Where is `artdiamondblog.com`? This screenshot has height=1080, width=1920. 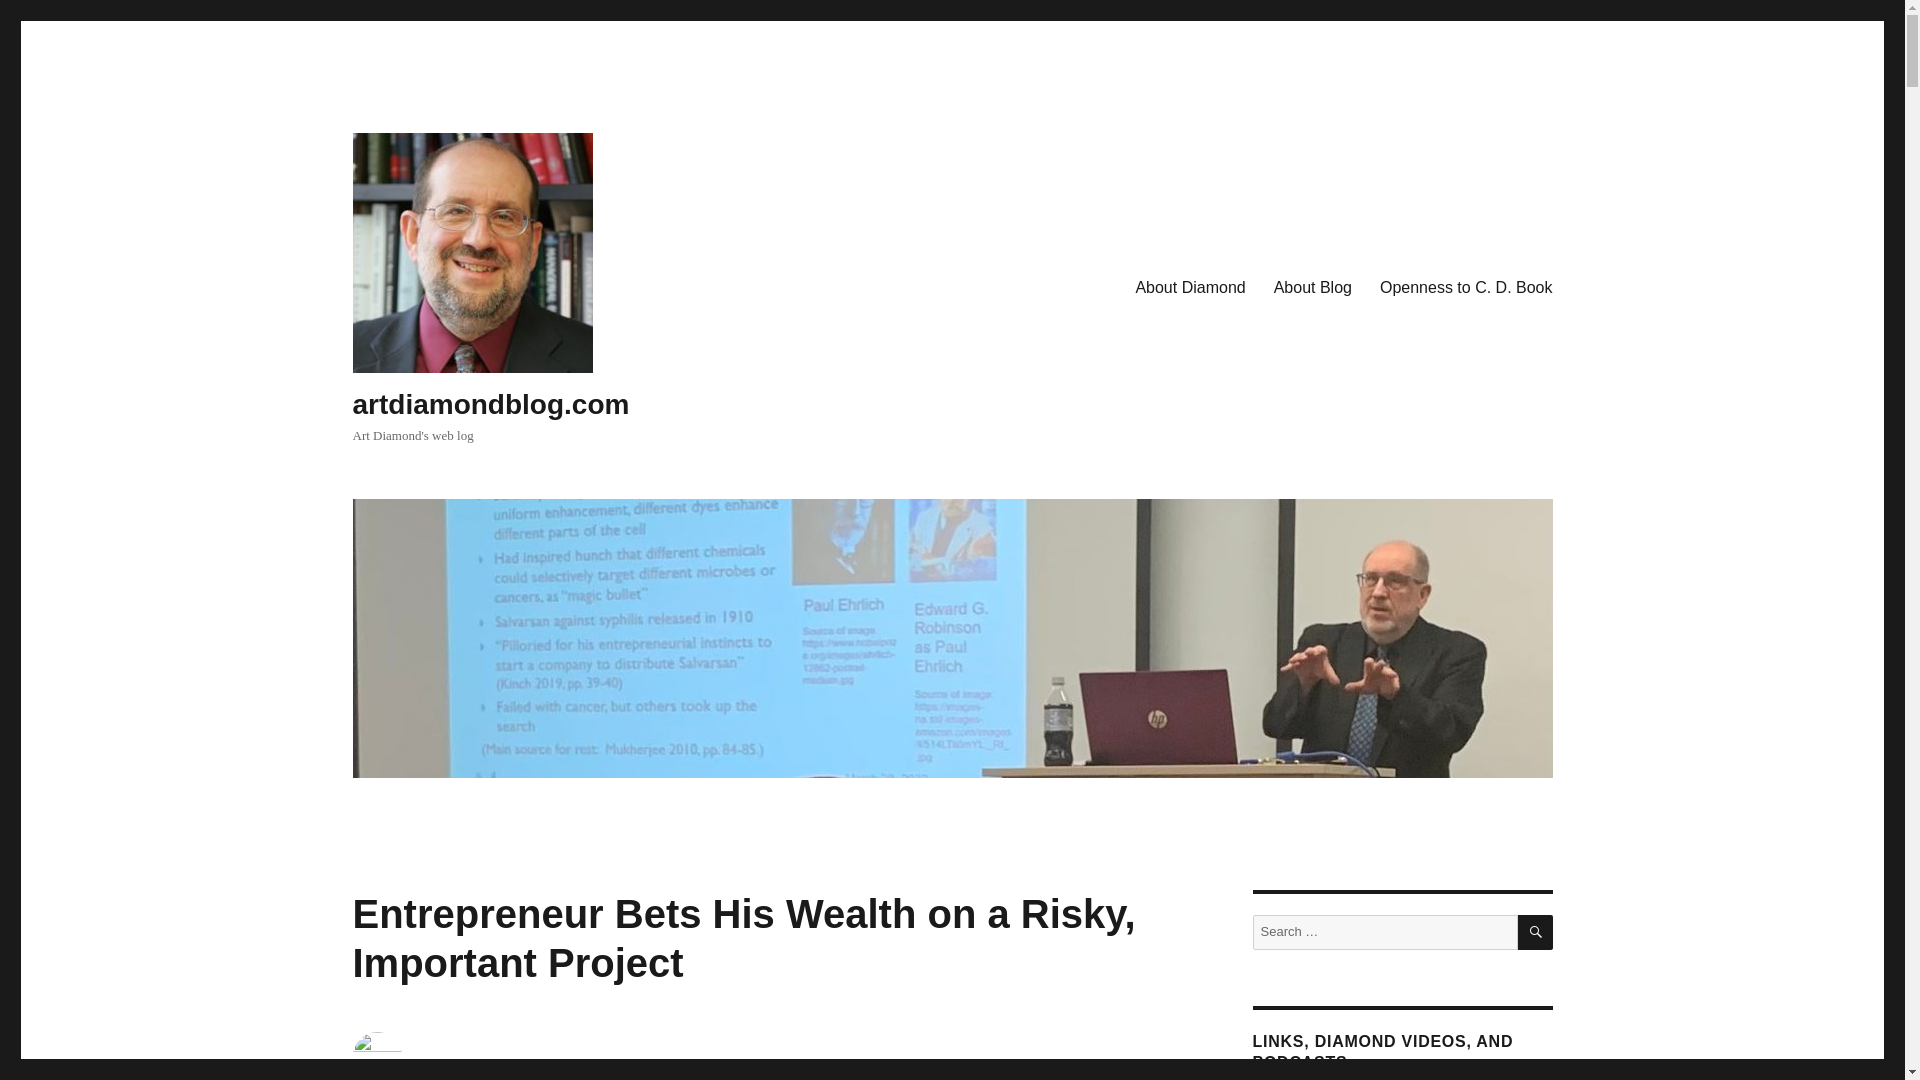
artdiamondblog.com is located at coordinates (490, 404).